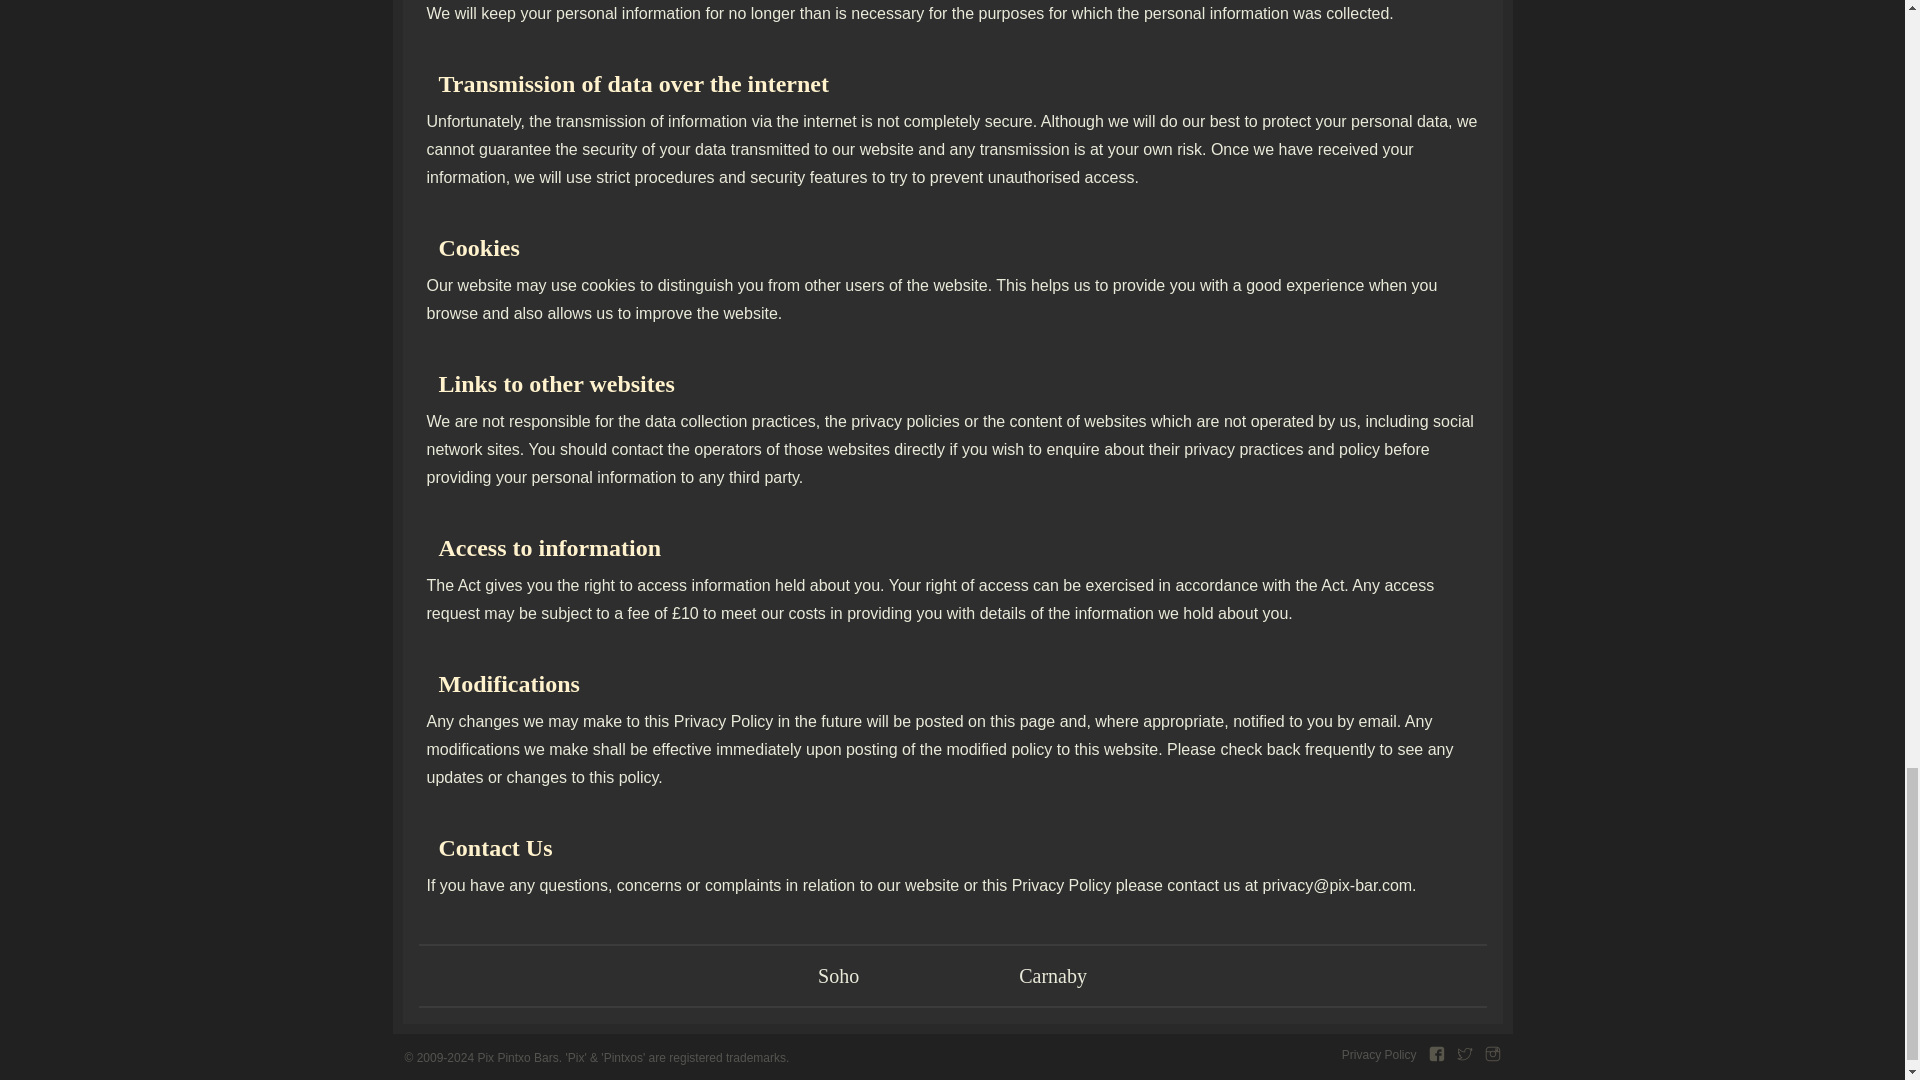  What do you see at coordinates (1052, 976) in the screenshot?
I see `Carnaby` at bounding box center [1052, 976].